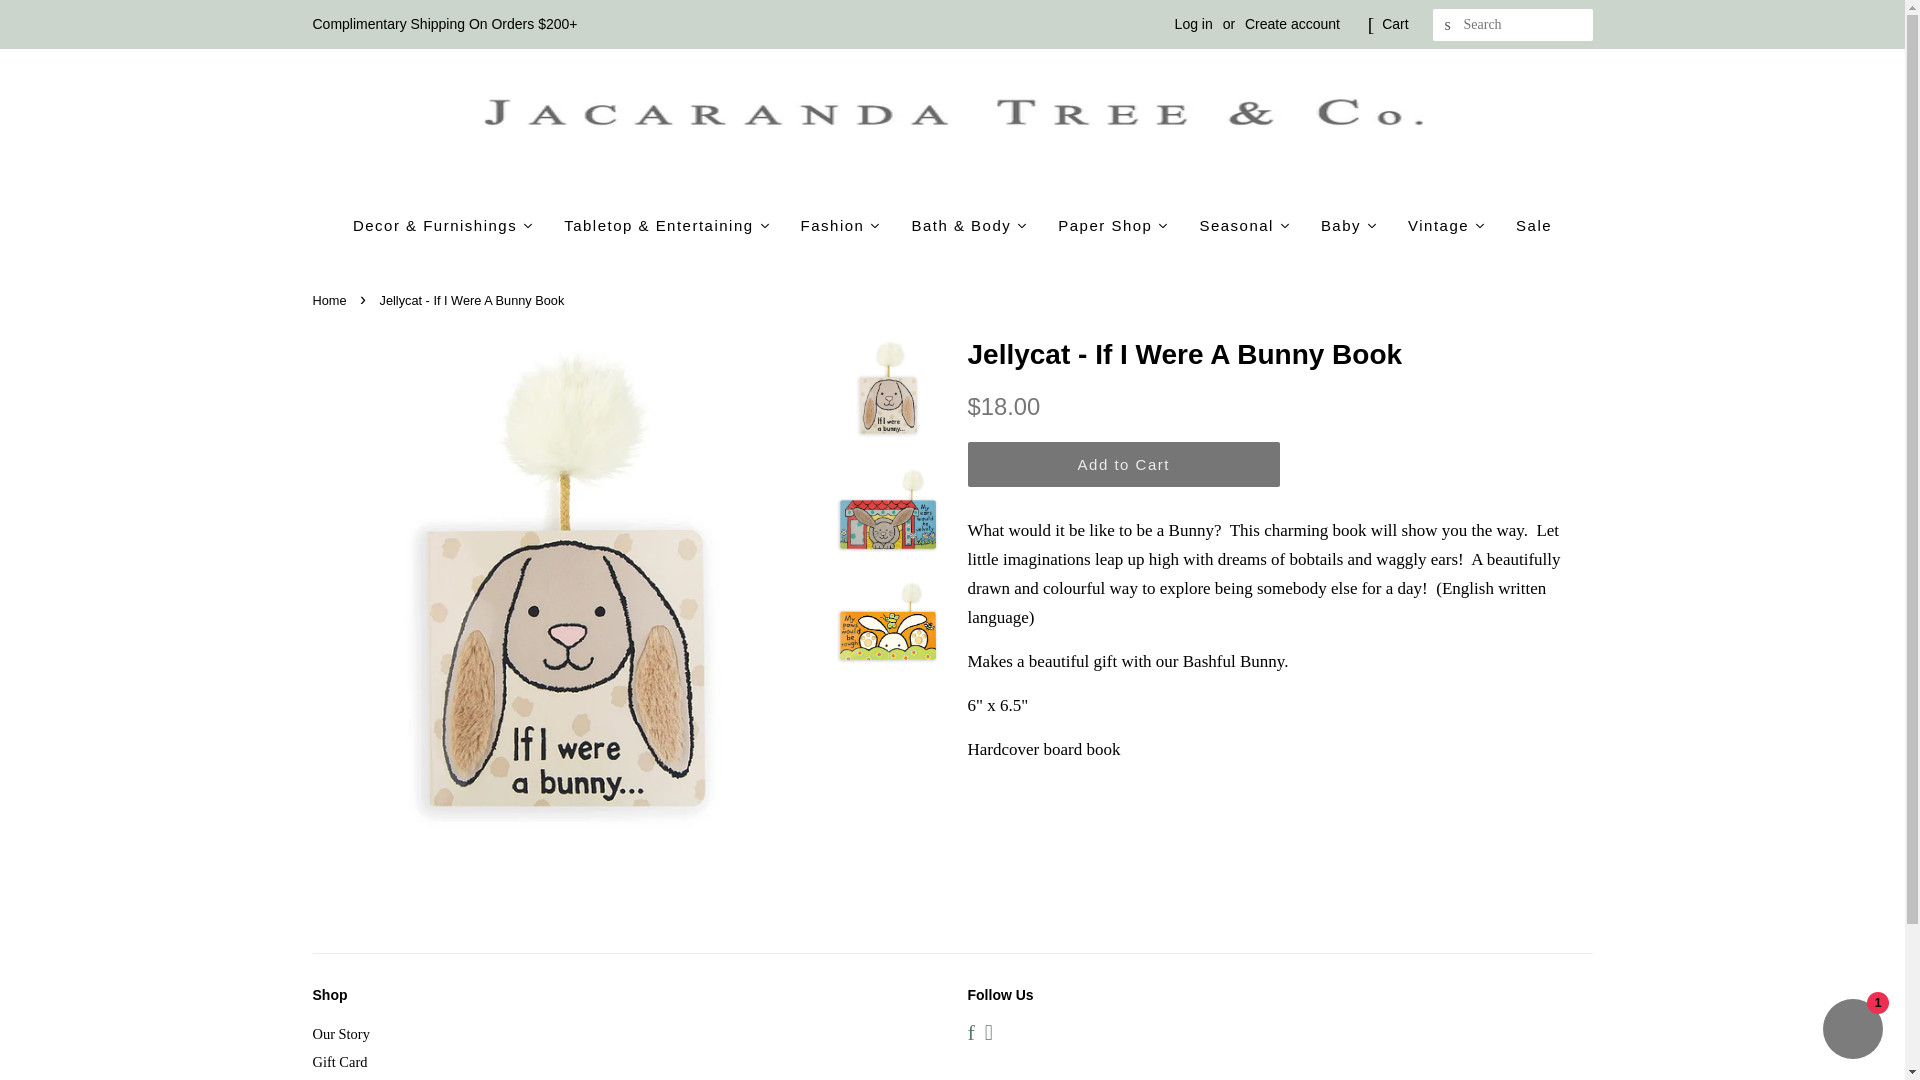  What do you see at coordinates (1194, 24) in the screenshot?
I see `Log in` at bounding box center [1194, 24].